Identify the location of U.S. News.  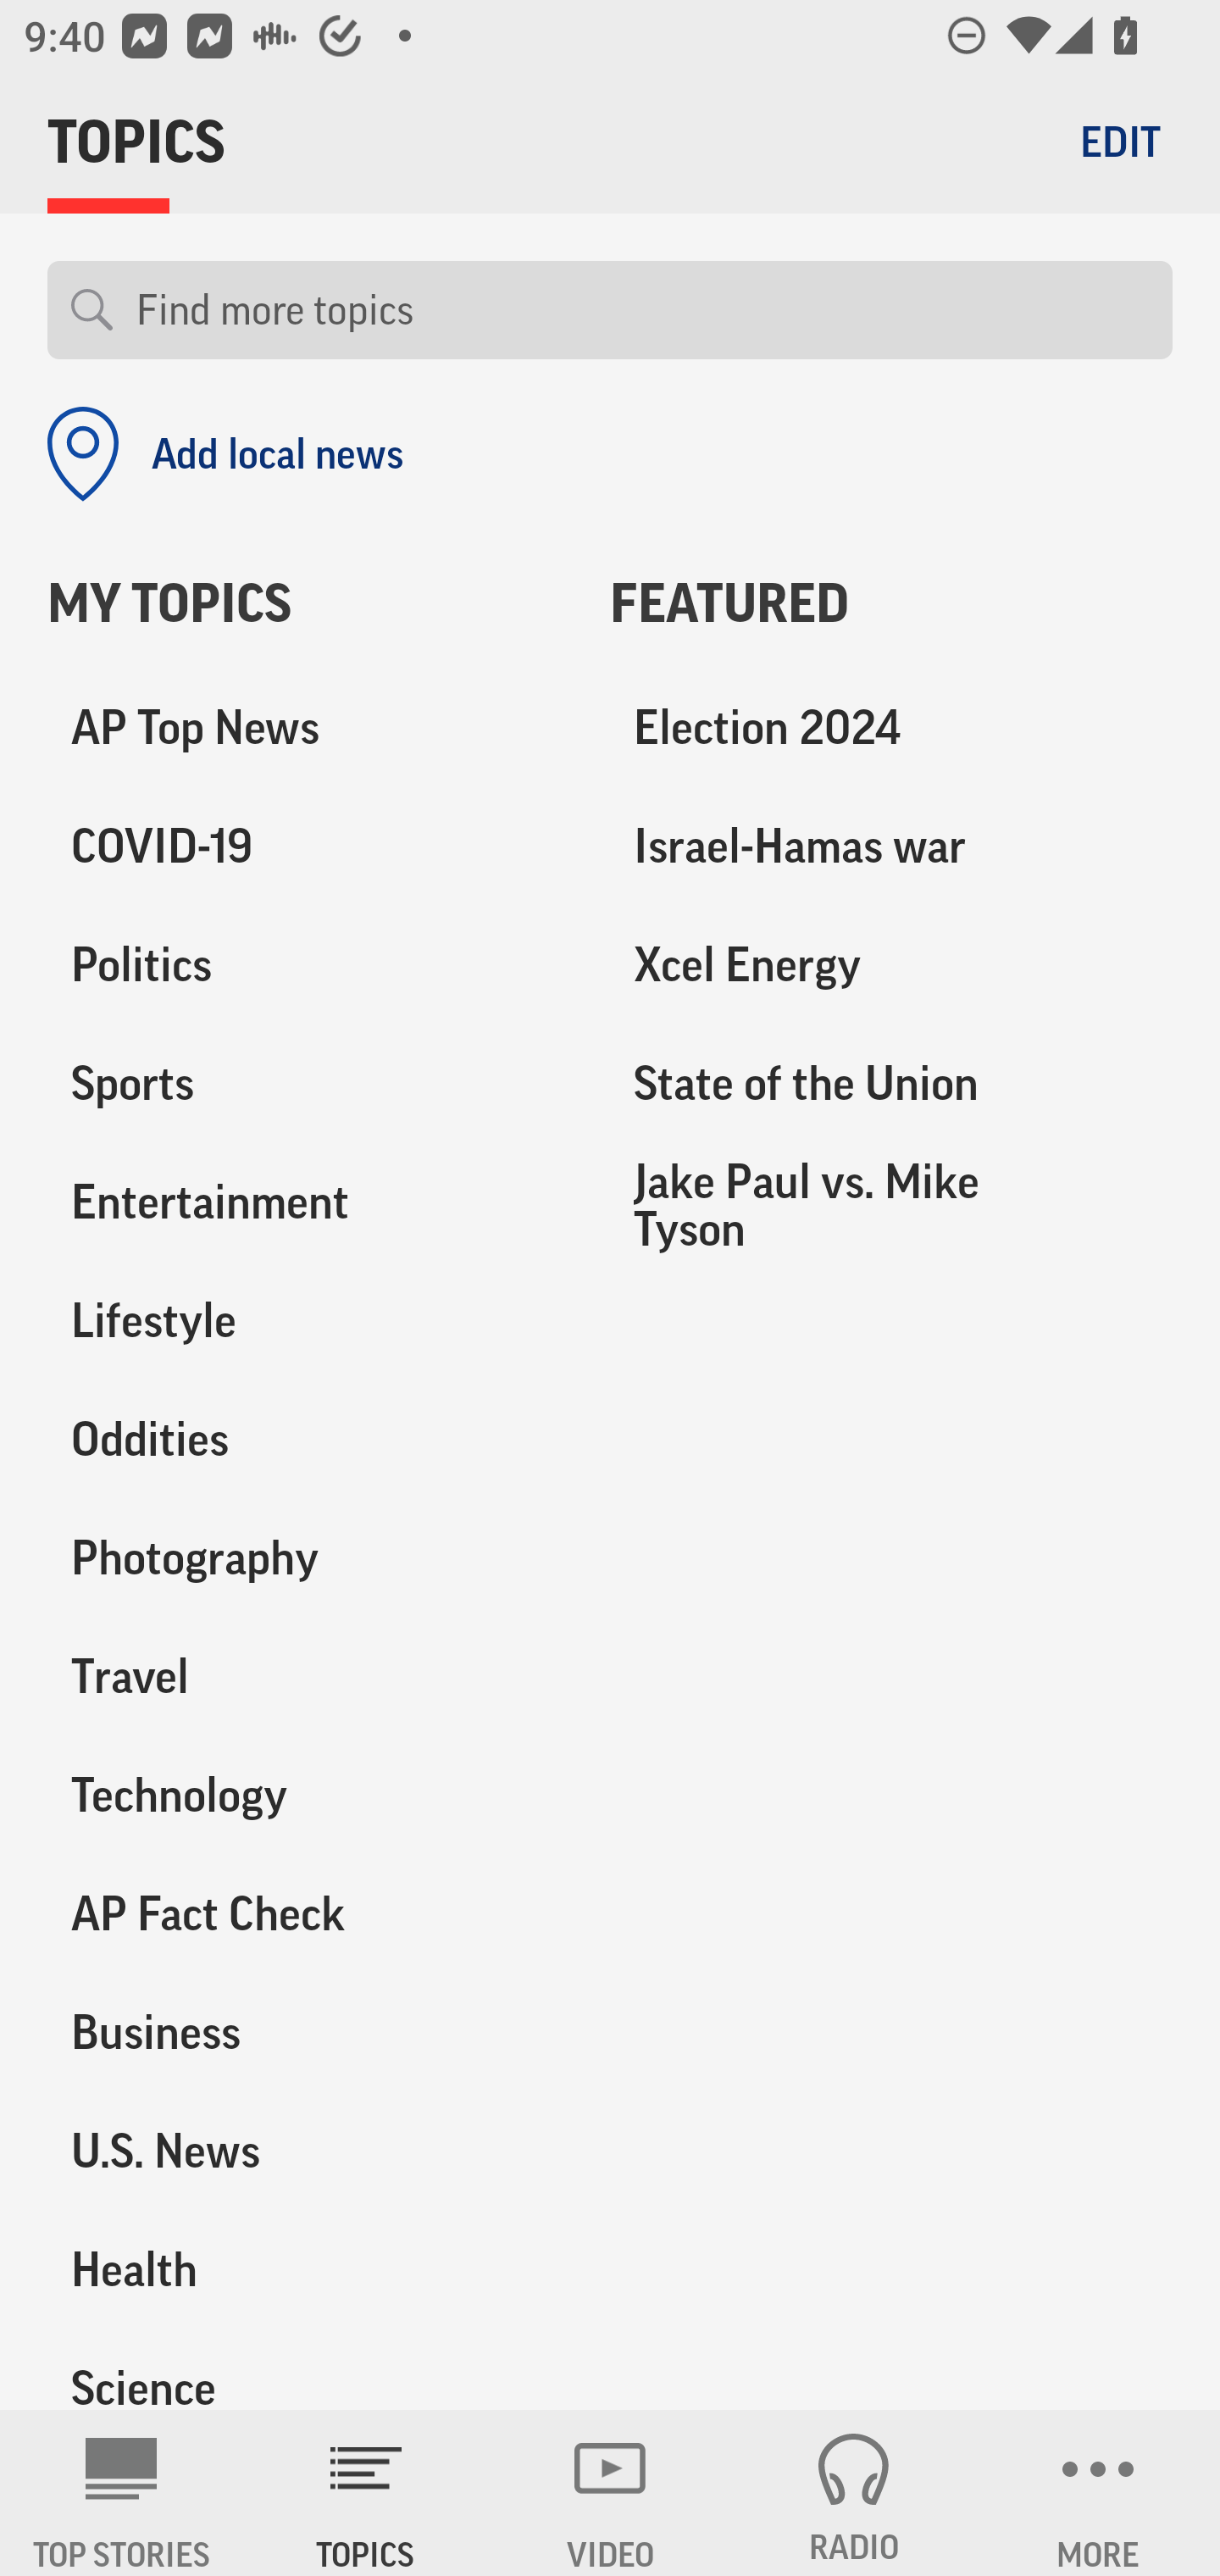
(305, 2151).